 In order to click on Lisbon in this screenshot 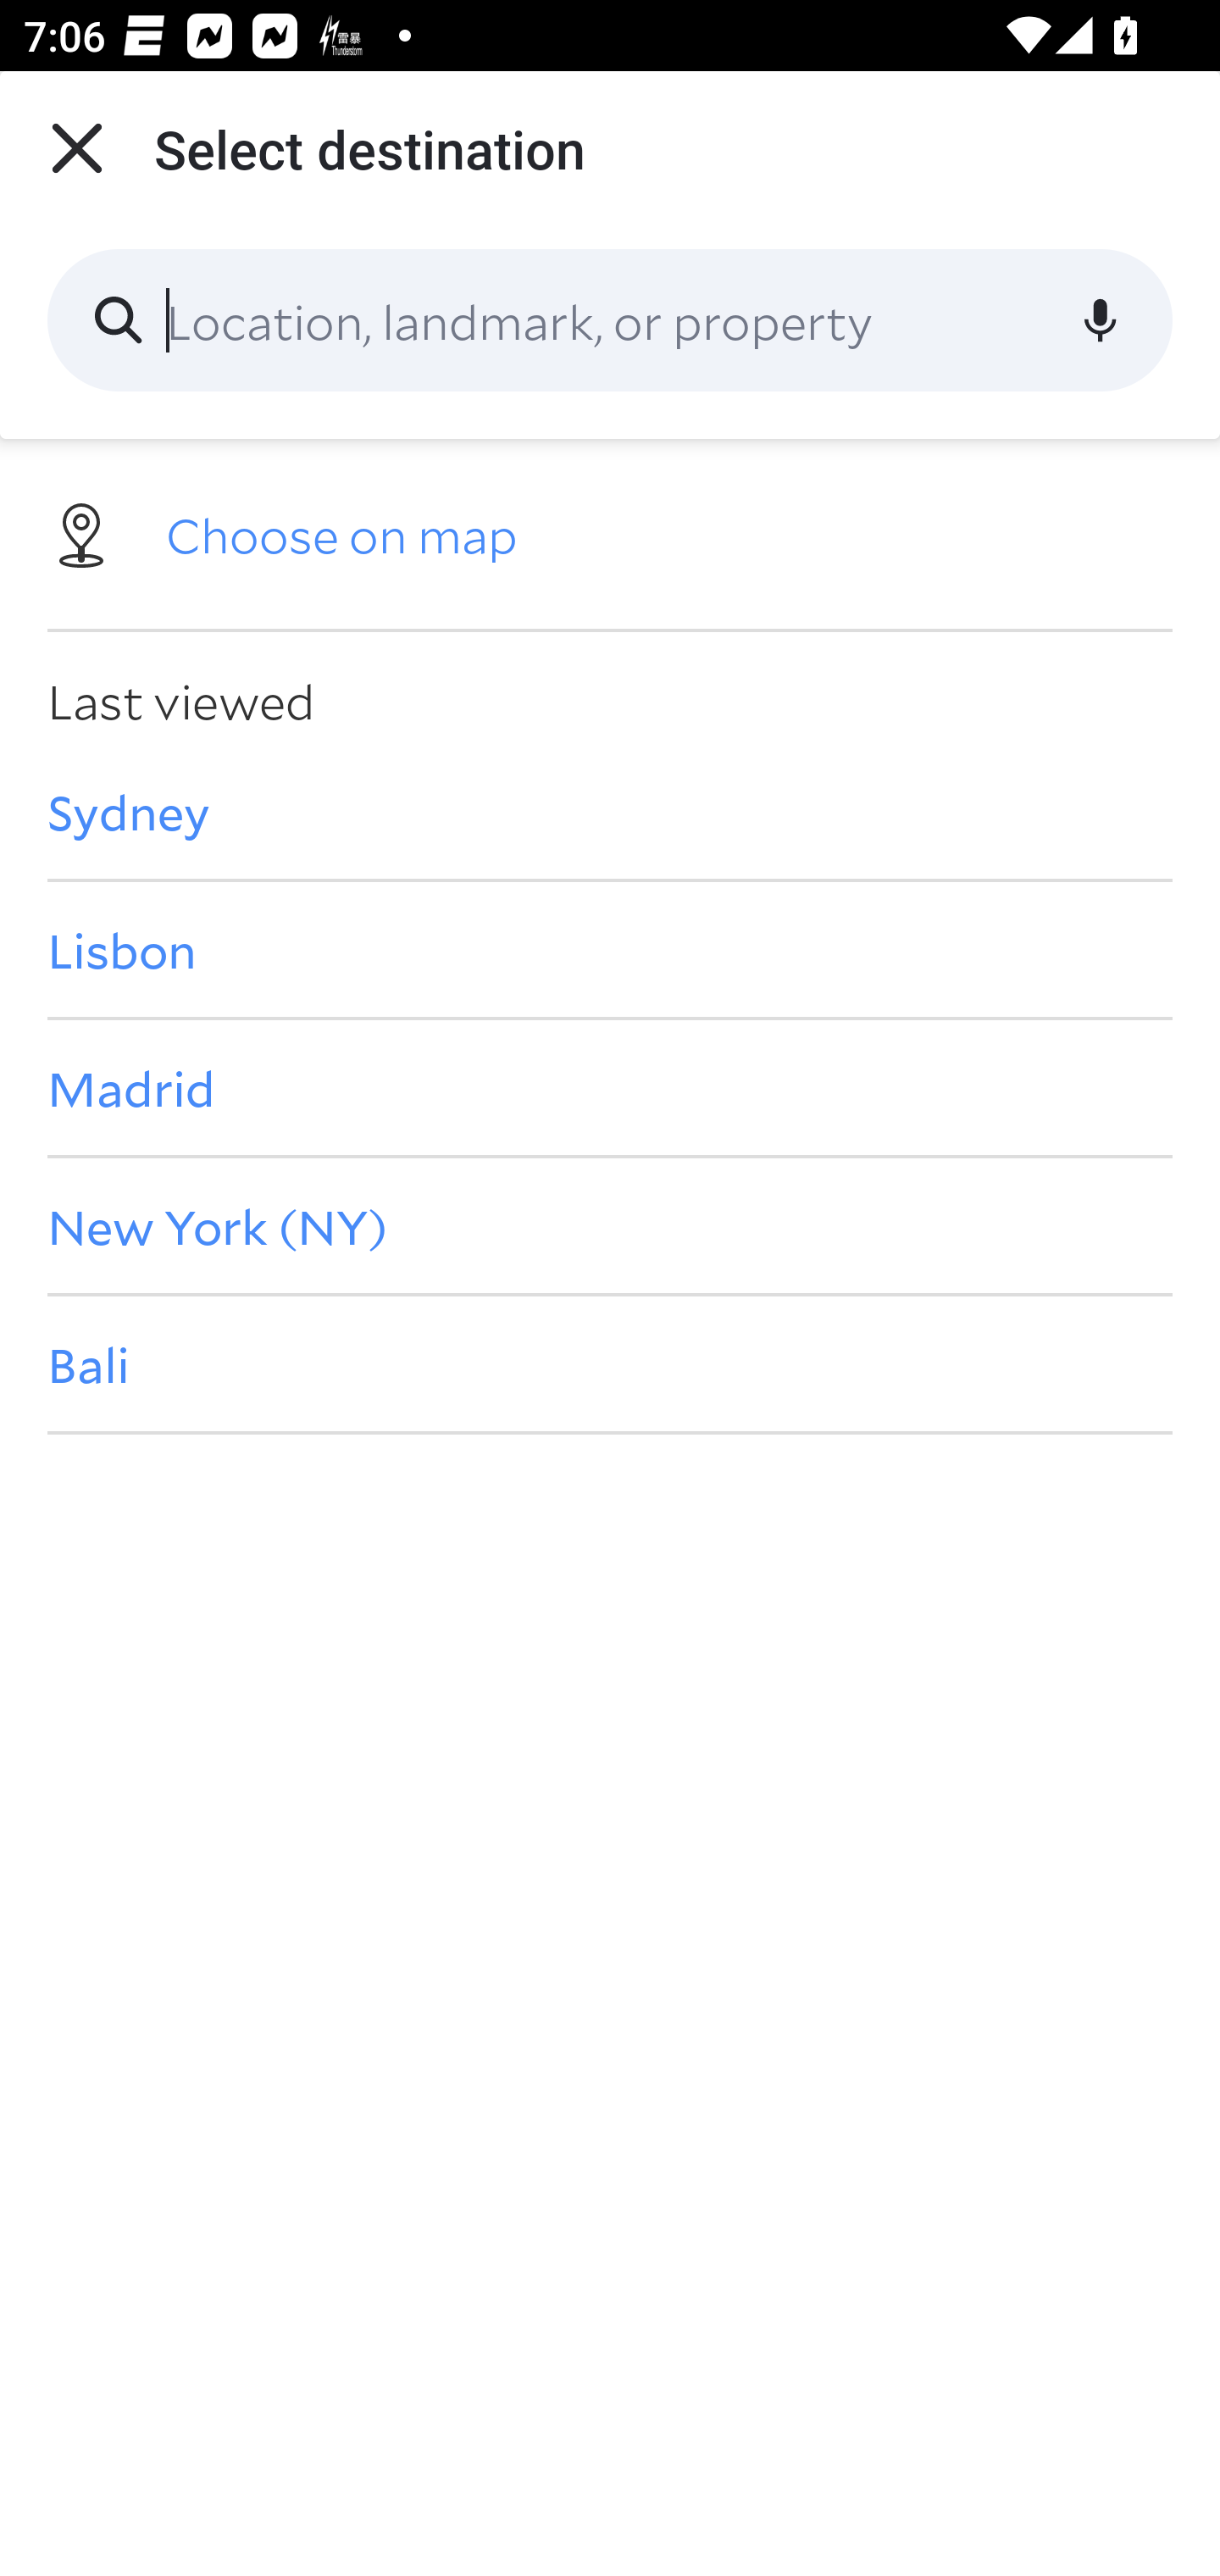, I will do `click(610, 949)`.